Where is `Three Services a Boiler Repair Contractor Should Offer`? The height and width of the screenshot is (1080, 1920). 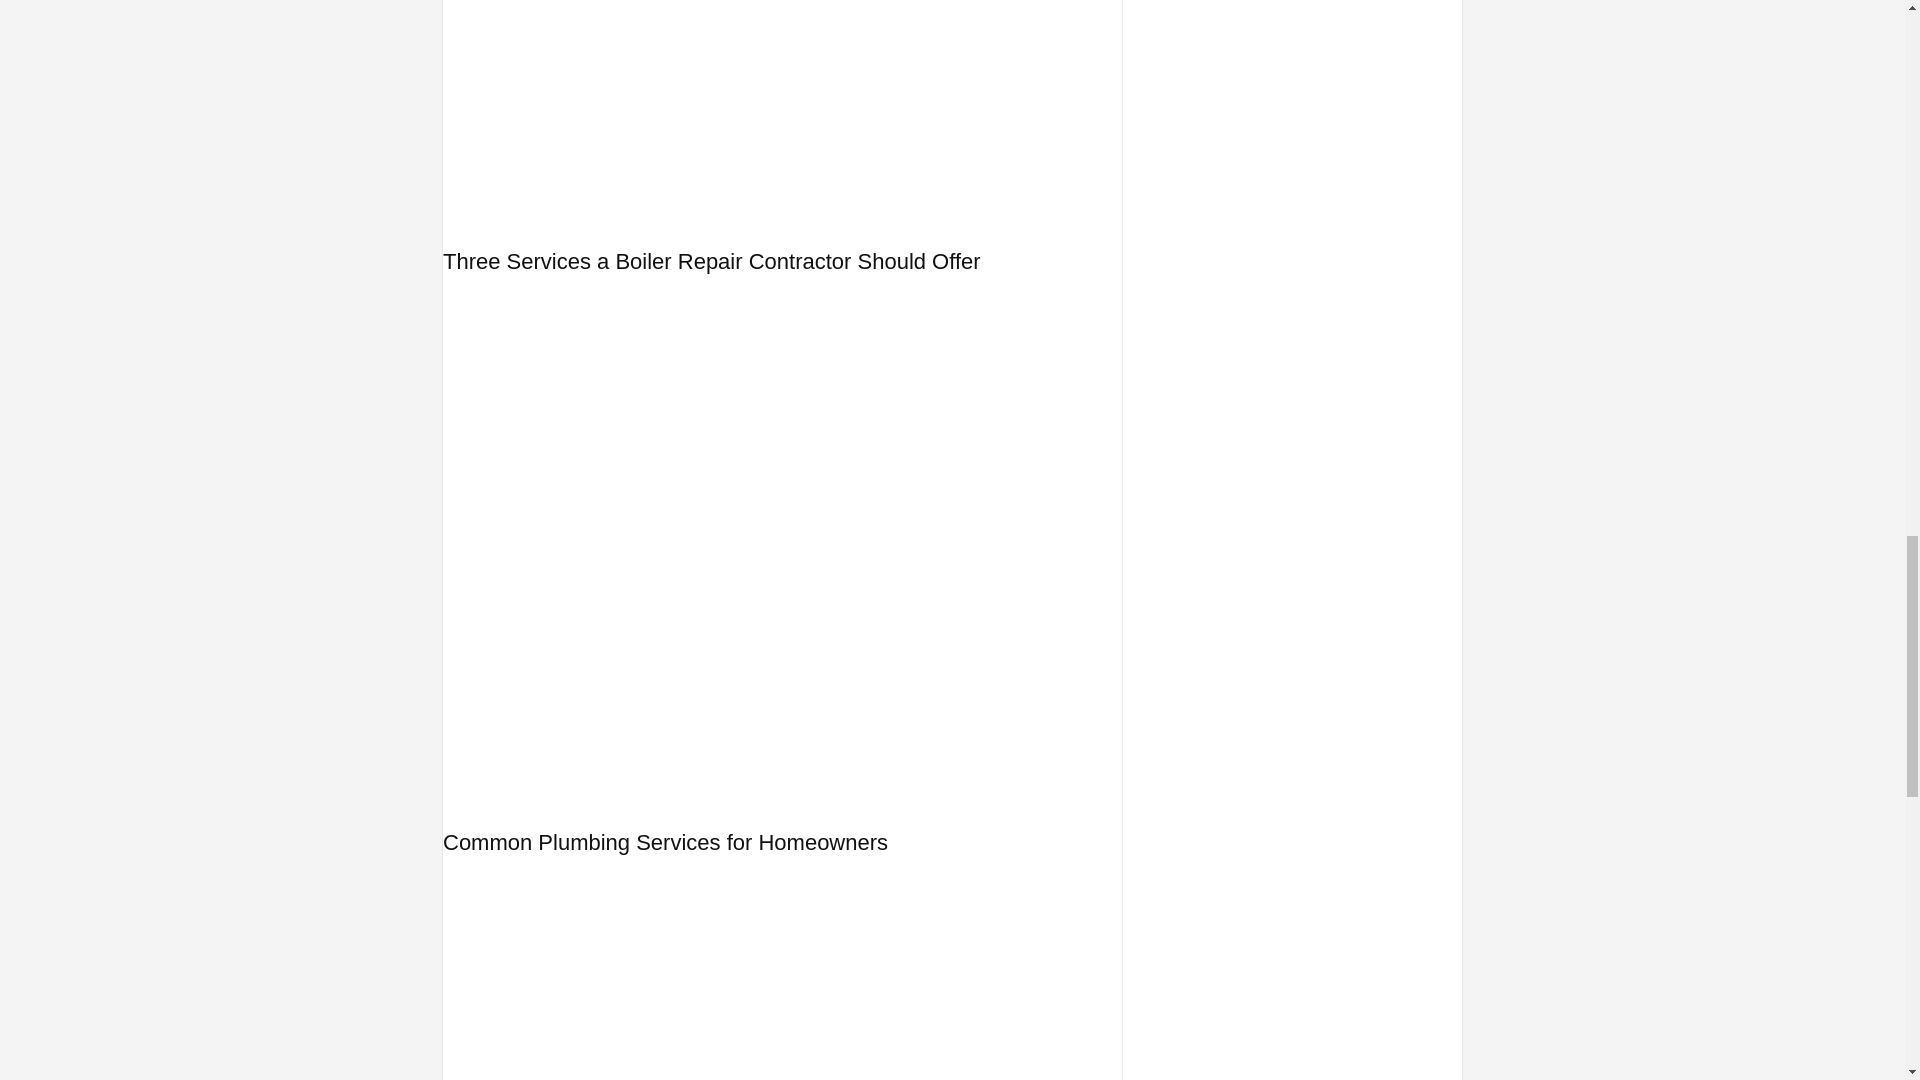
Three Services a Boiler Repair Contractor Should Offer is located at coordinates (712, 262).